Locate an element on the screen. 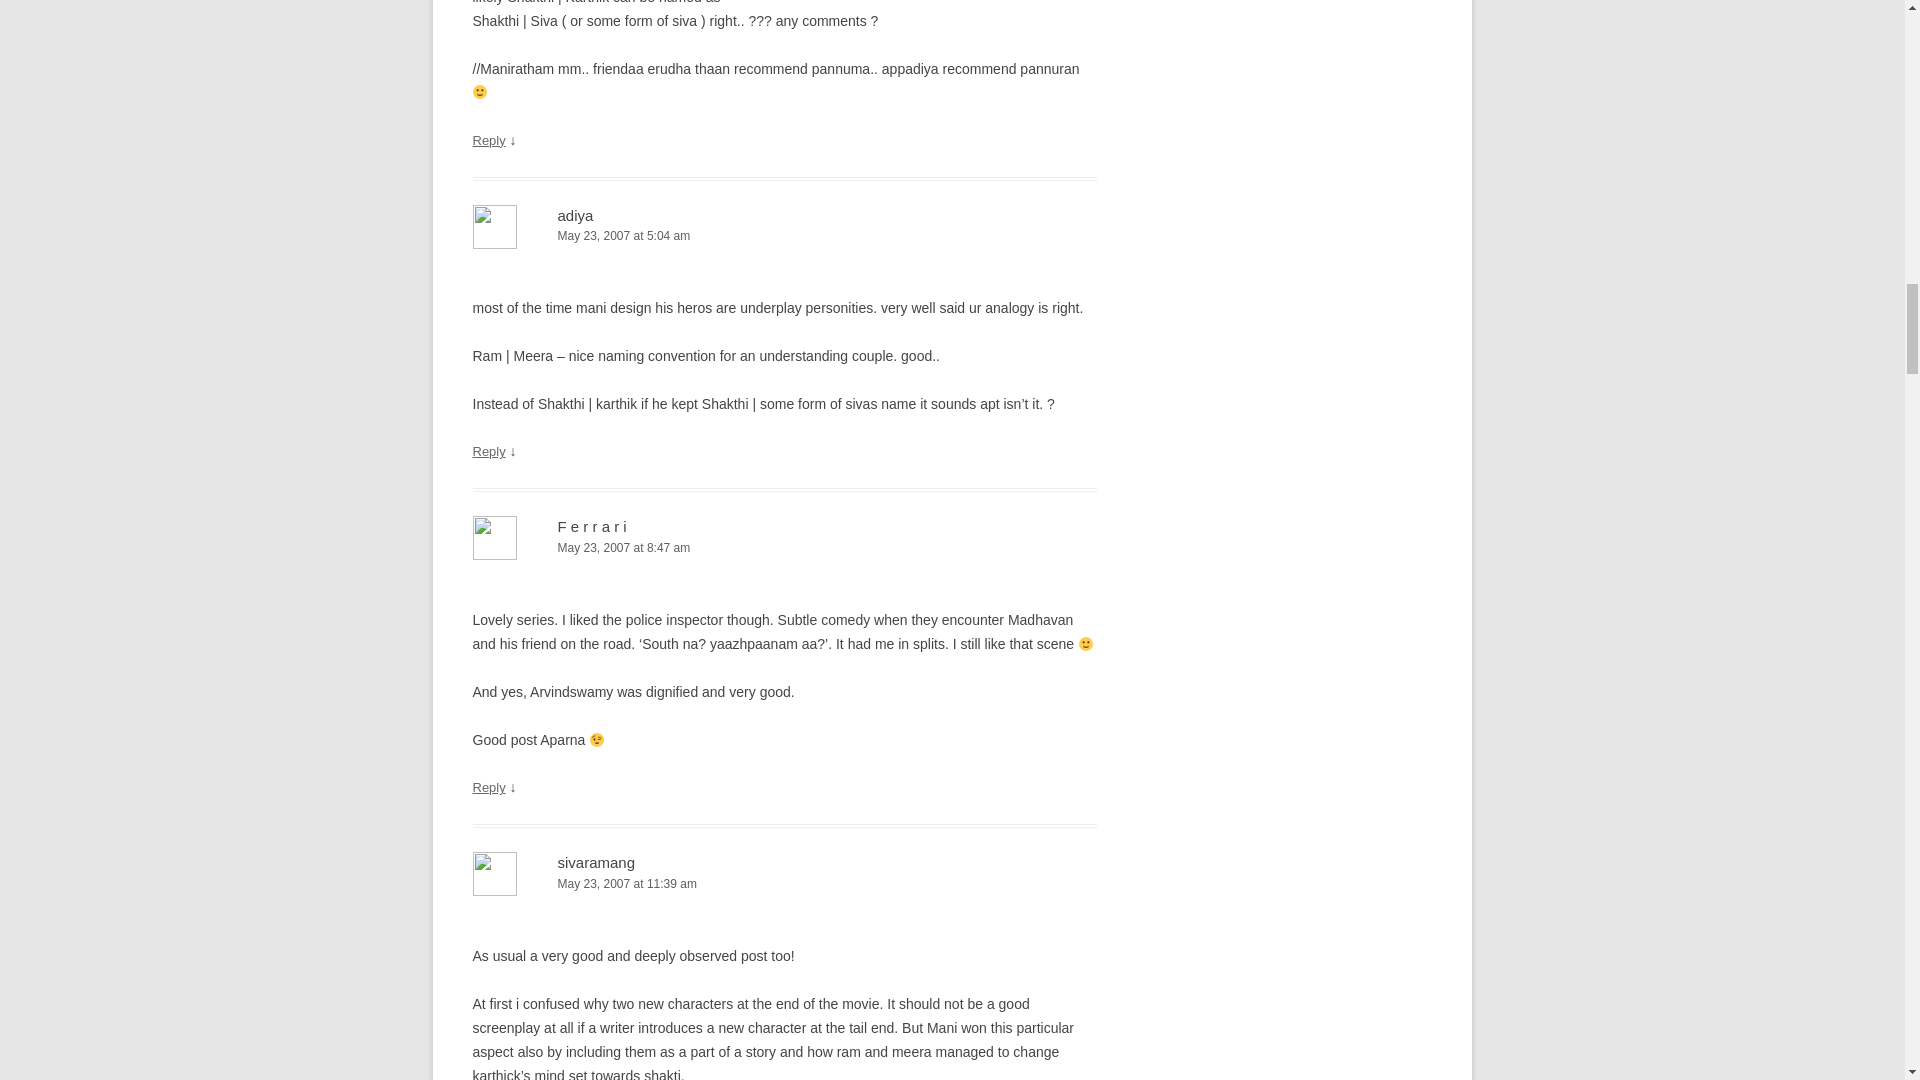 This screenshot has height=1080, width=1920. F e r r a r i is located at coordinates (592, 526).